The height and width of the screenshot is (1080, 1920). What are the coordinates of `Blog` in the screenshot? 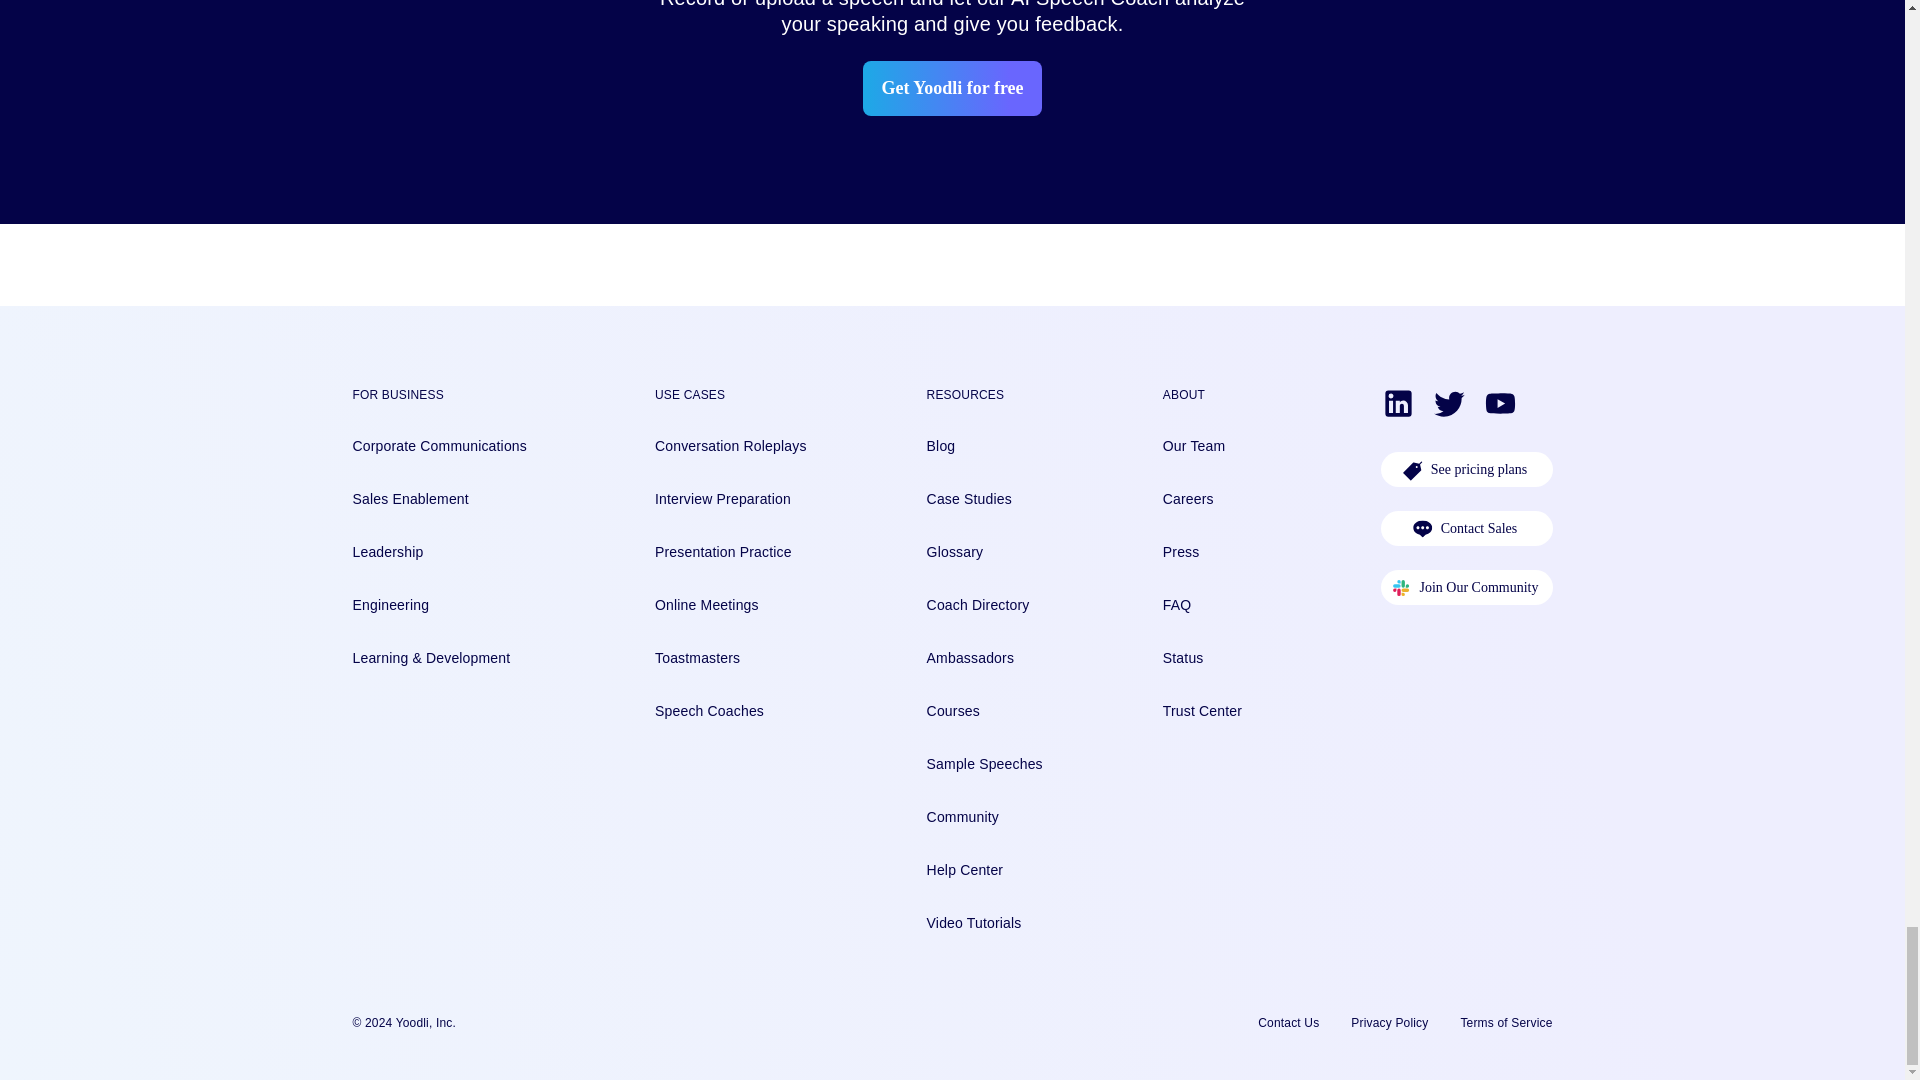 It's located at (984, 446).